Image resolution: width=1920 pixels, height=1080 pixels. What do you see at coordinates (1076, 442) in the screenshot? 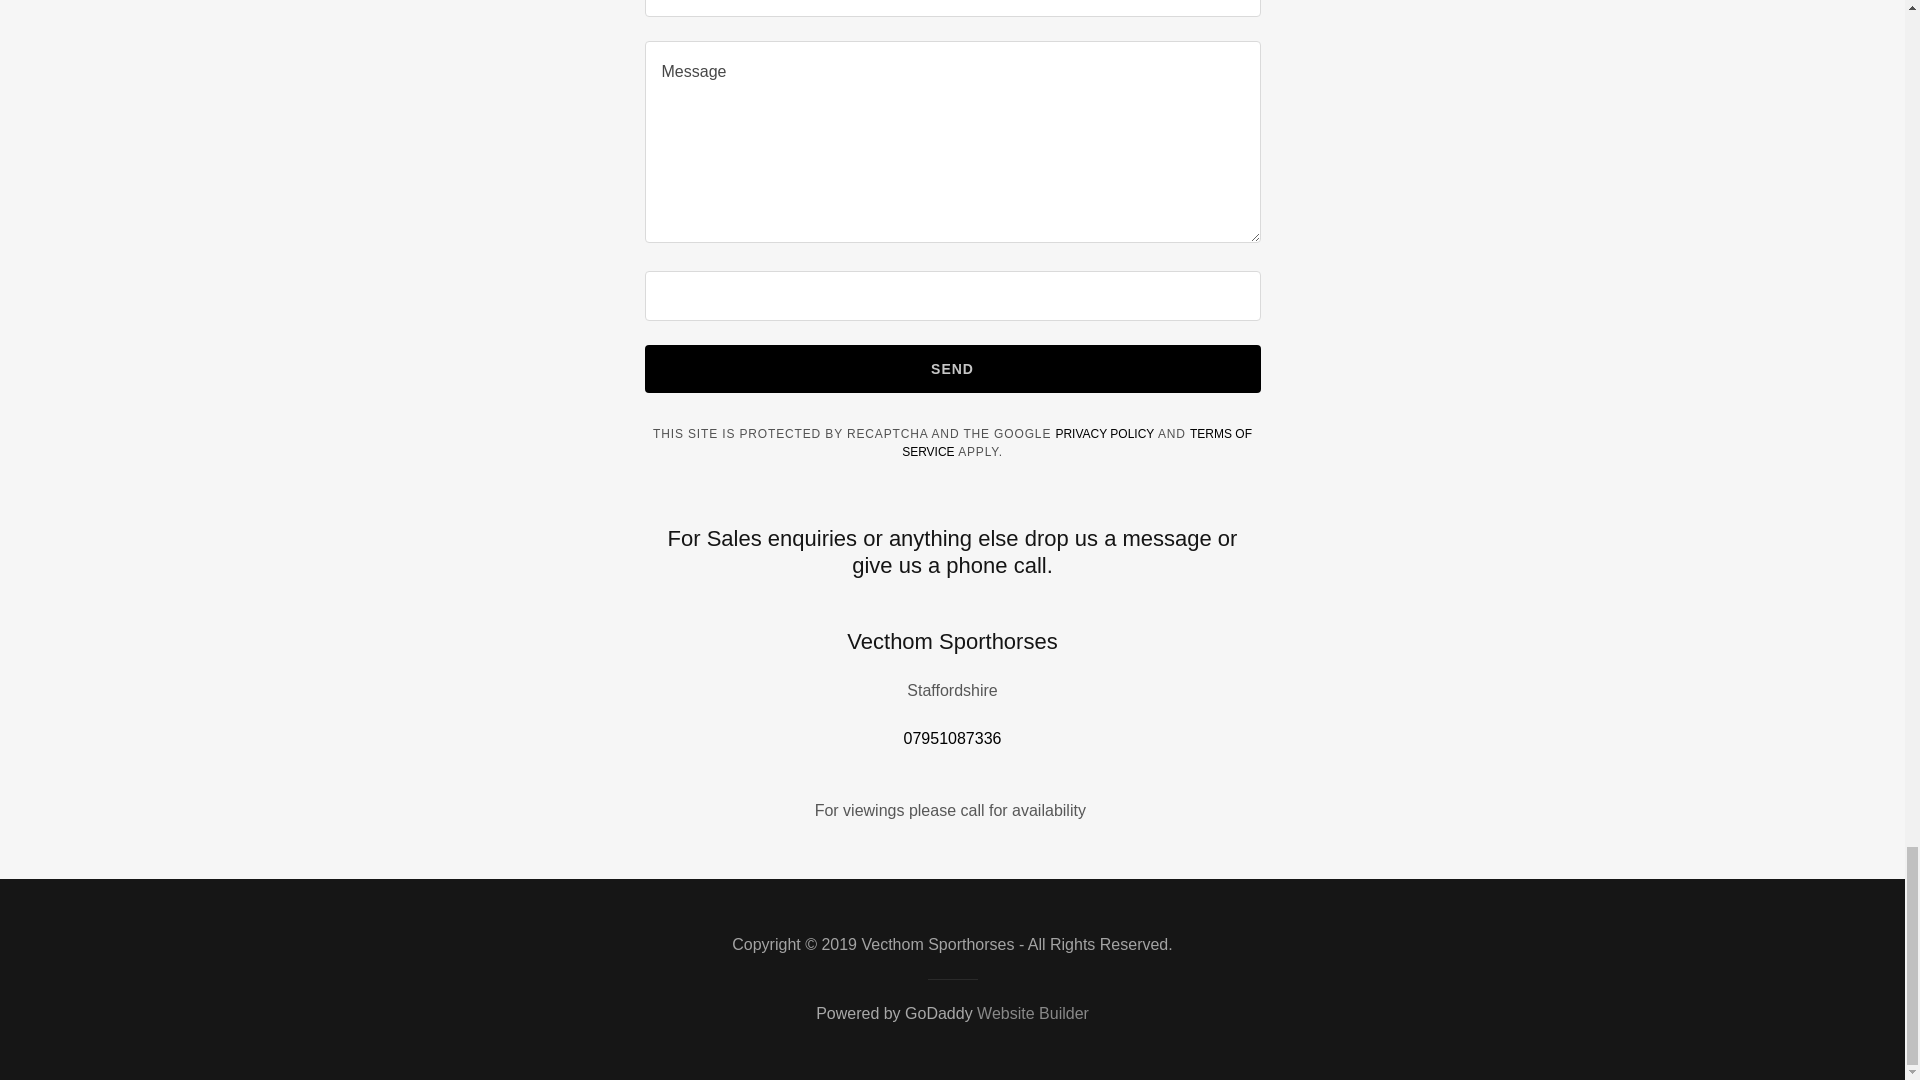
I see `TERMS OF SERVICE` at bounding box center [1076, 442].